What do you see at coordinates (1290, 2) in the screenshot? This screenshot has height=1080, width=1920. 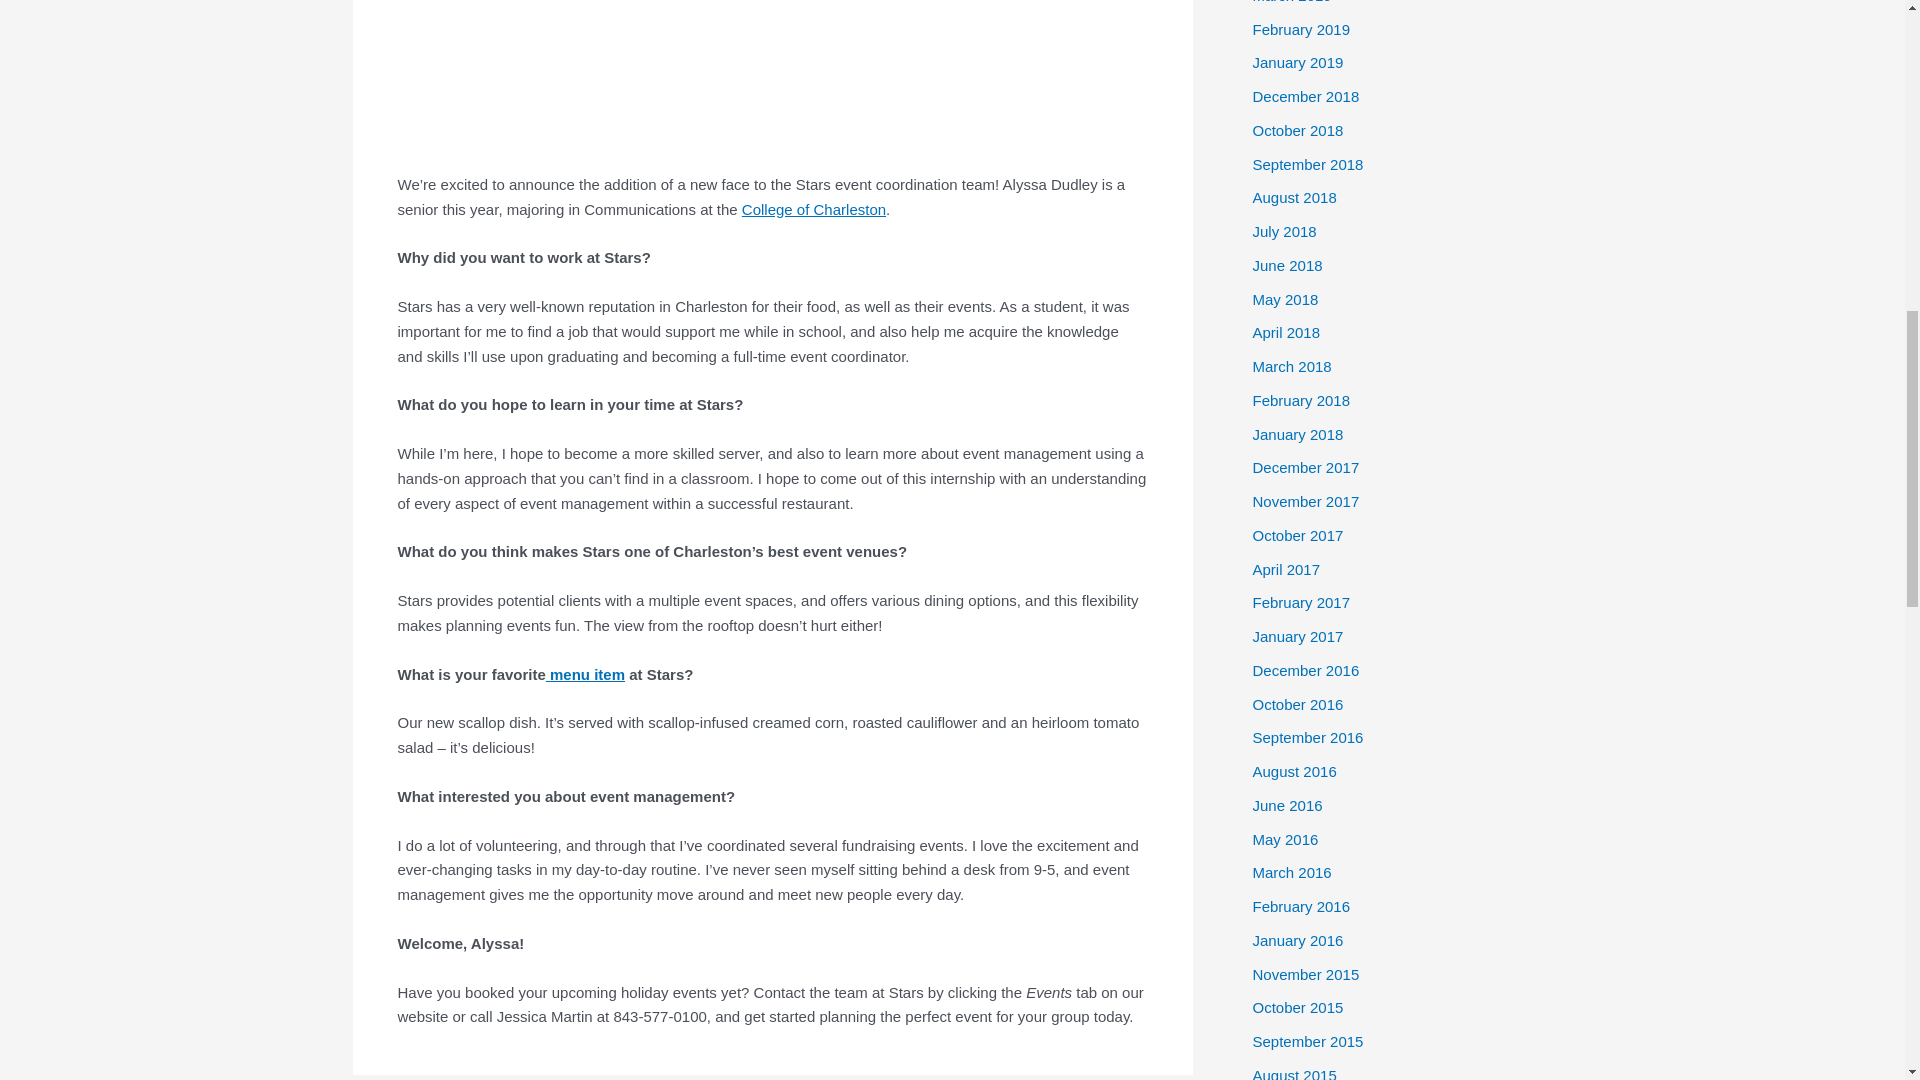 I see `March 2019` at bounding box center [1290, 2].